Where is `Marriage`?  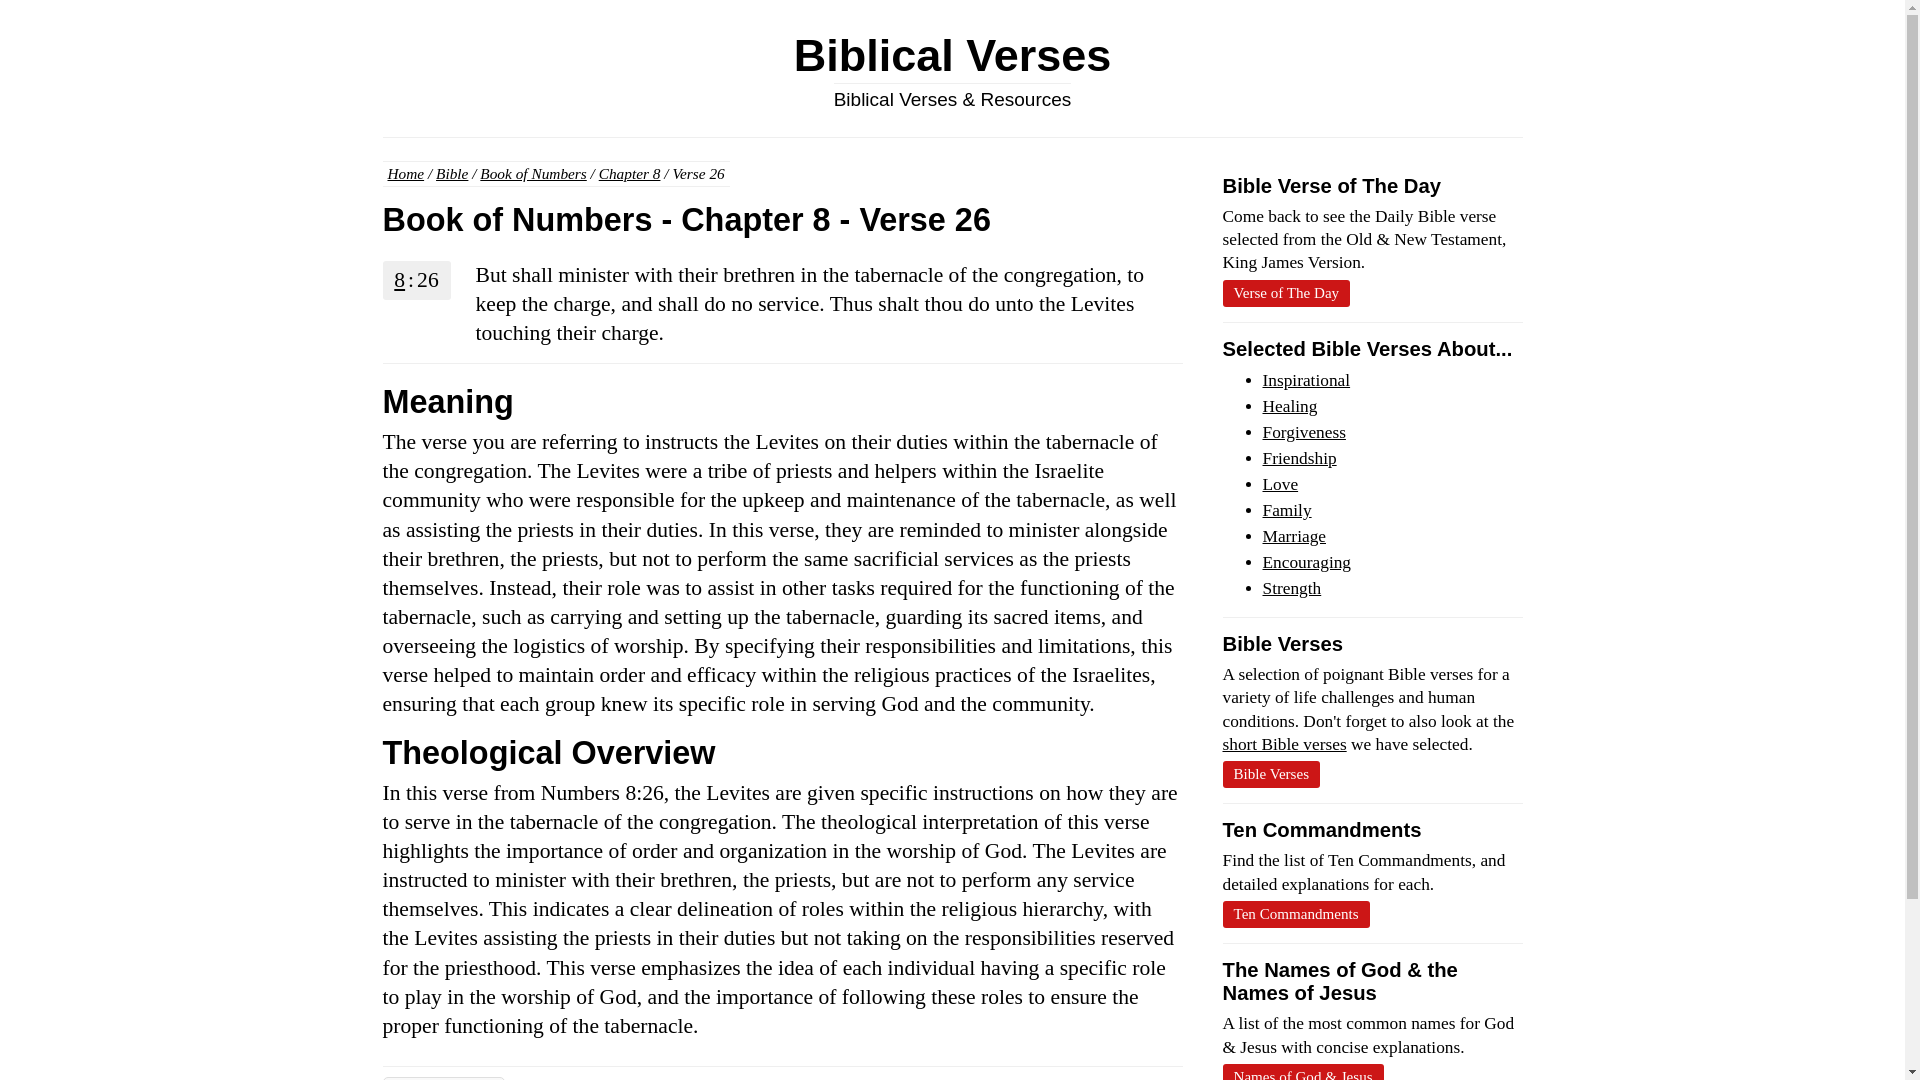 Marriage is located at coordinates (1294, 536).